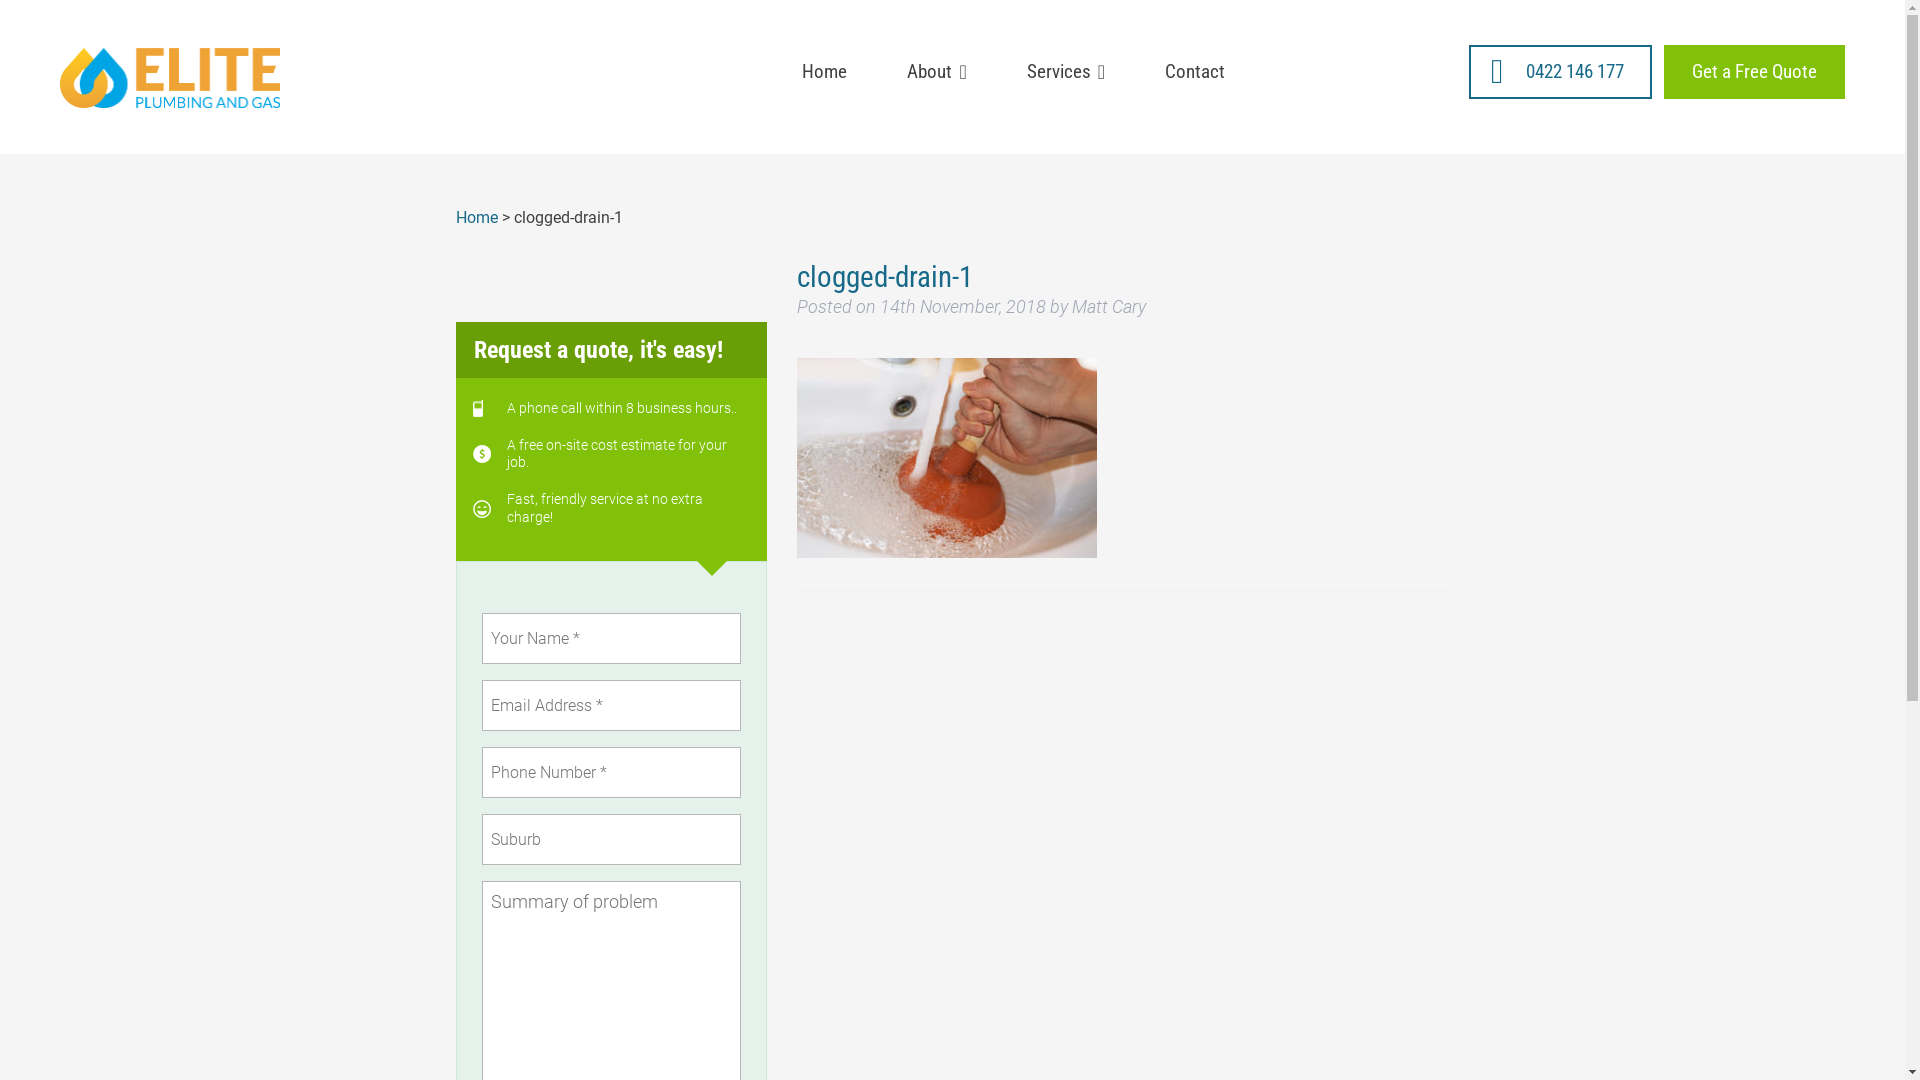 This screenshot has width=1920, height=1080. Describe the element at coordinates (1195, 72) in the screenshot. I see `Contact` at that location.